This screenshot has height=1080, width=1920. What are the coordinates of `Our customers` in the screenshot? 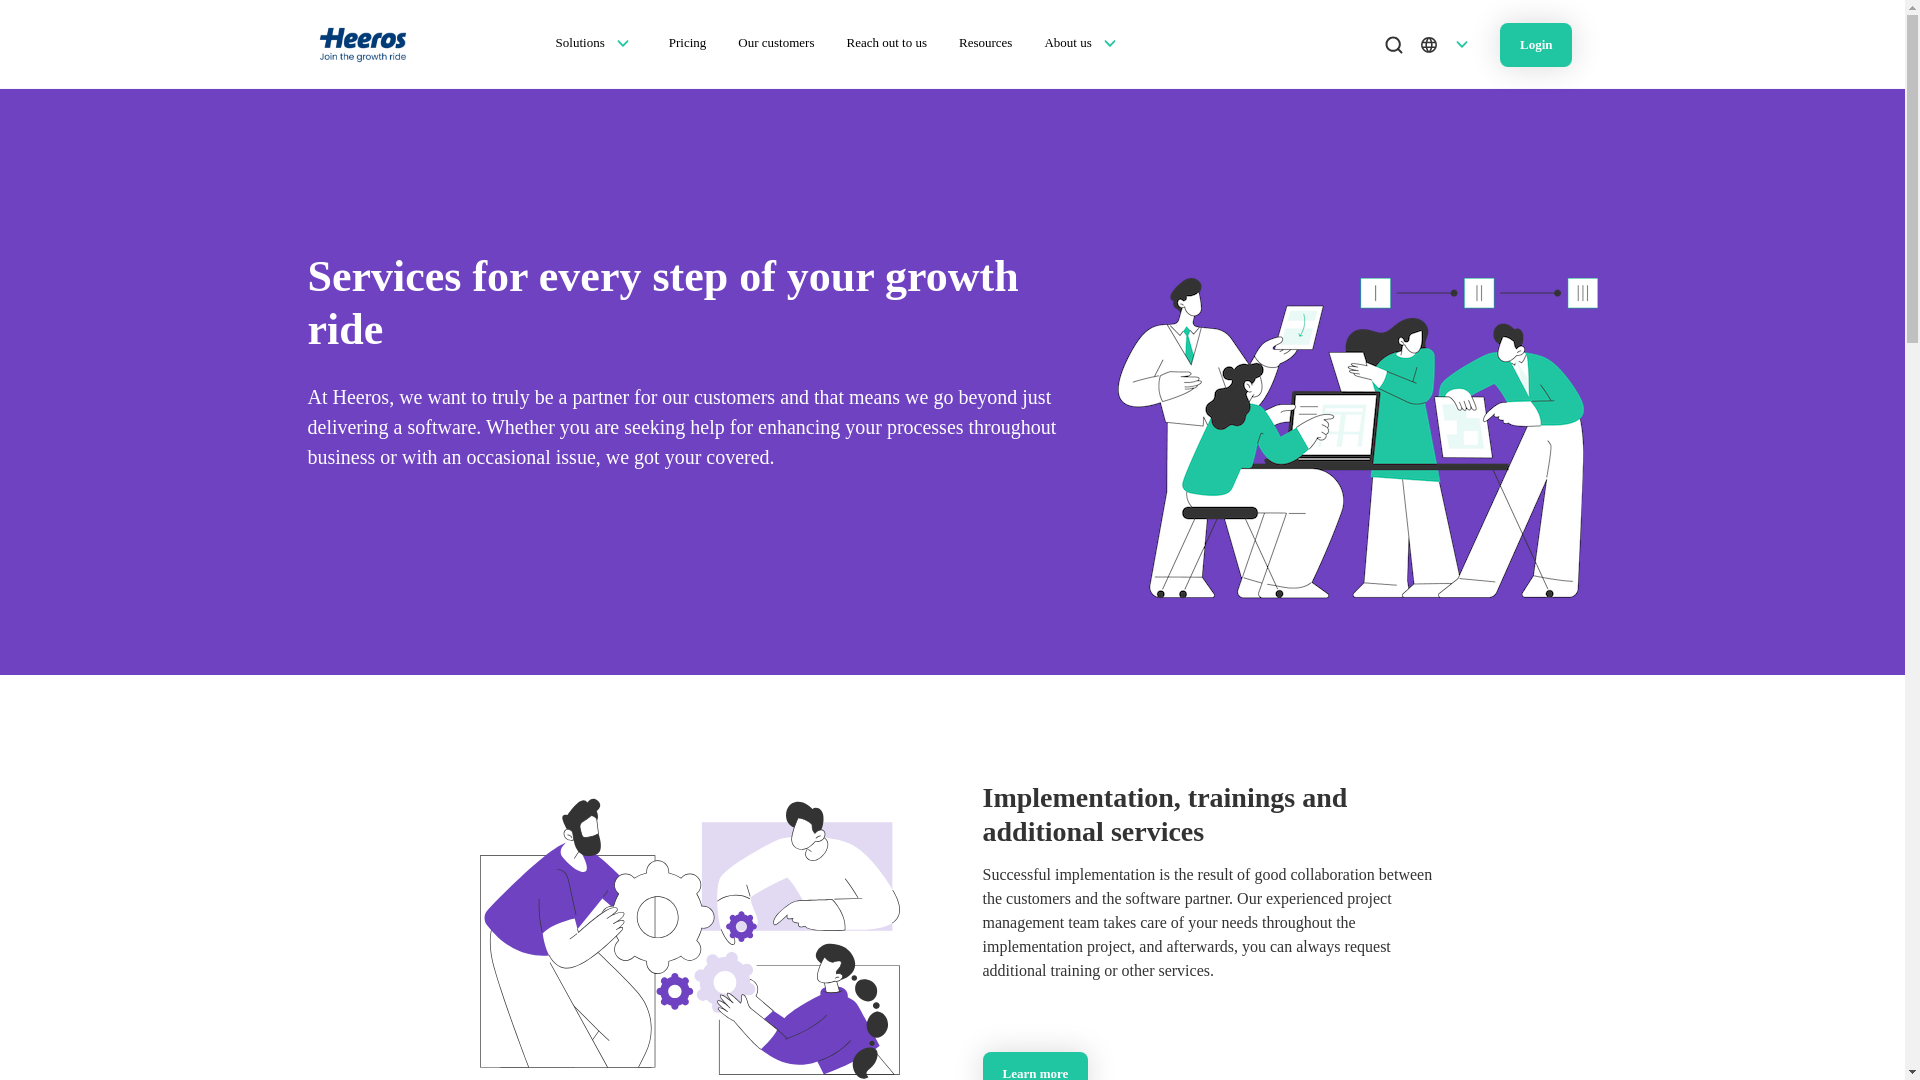 It's located at (776, 42).